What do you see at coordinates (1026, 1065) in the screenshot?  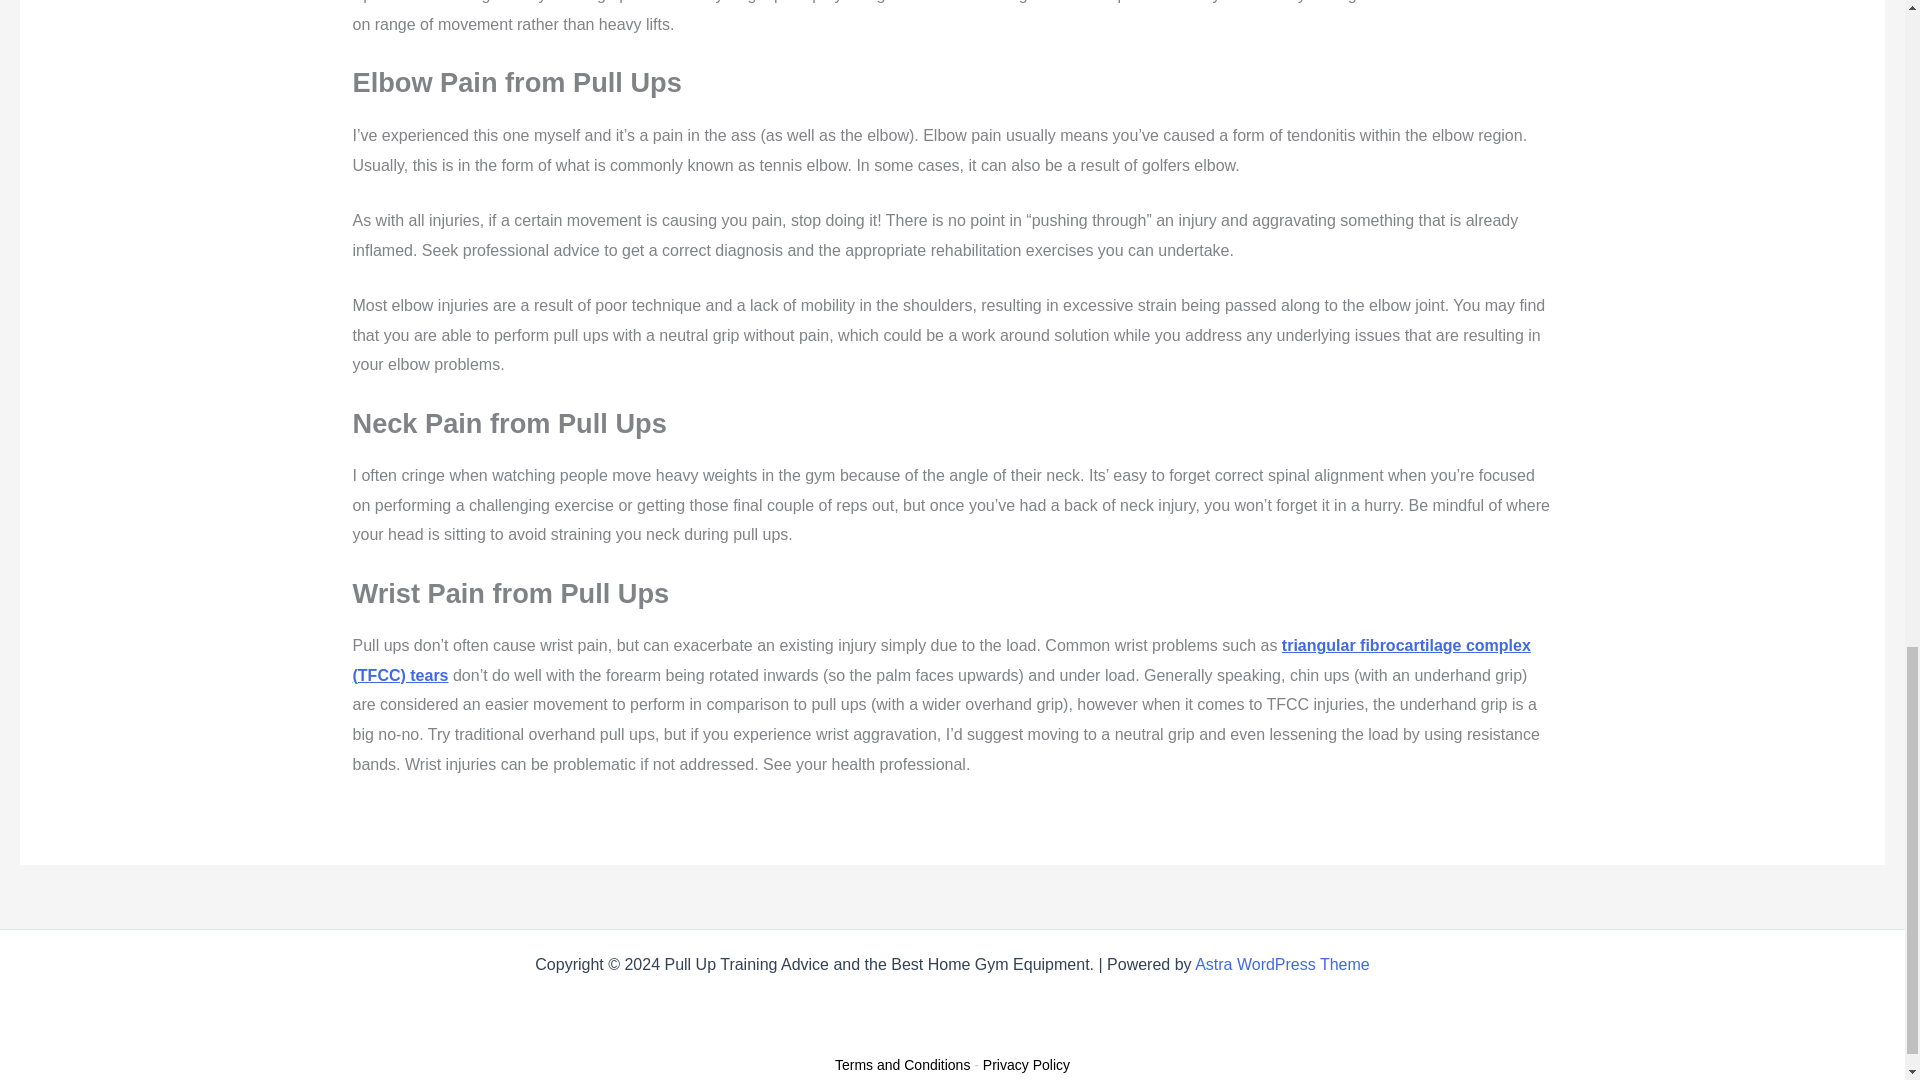 I see `Privacy Policy` at bounding box center [1026, 1065].